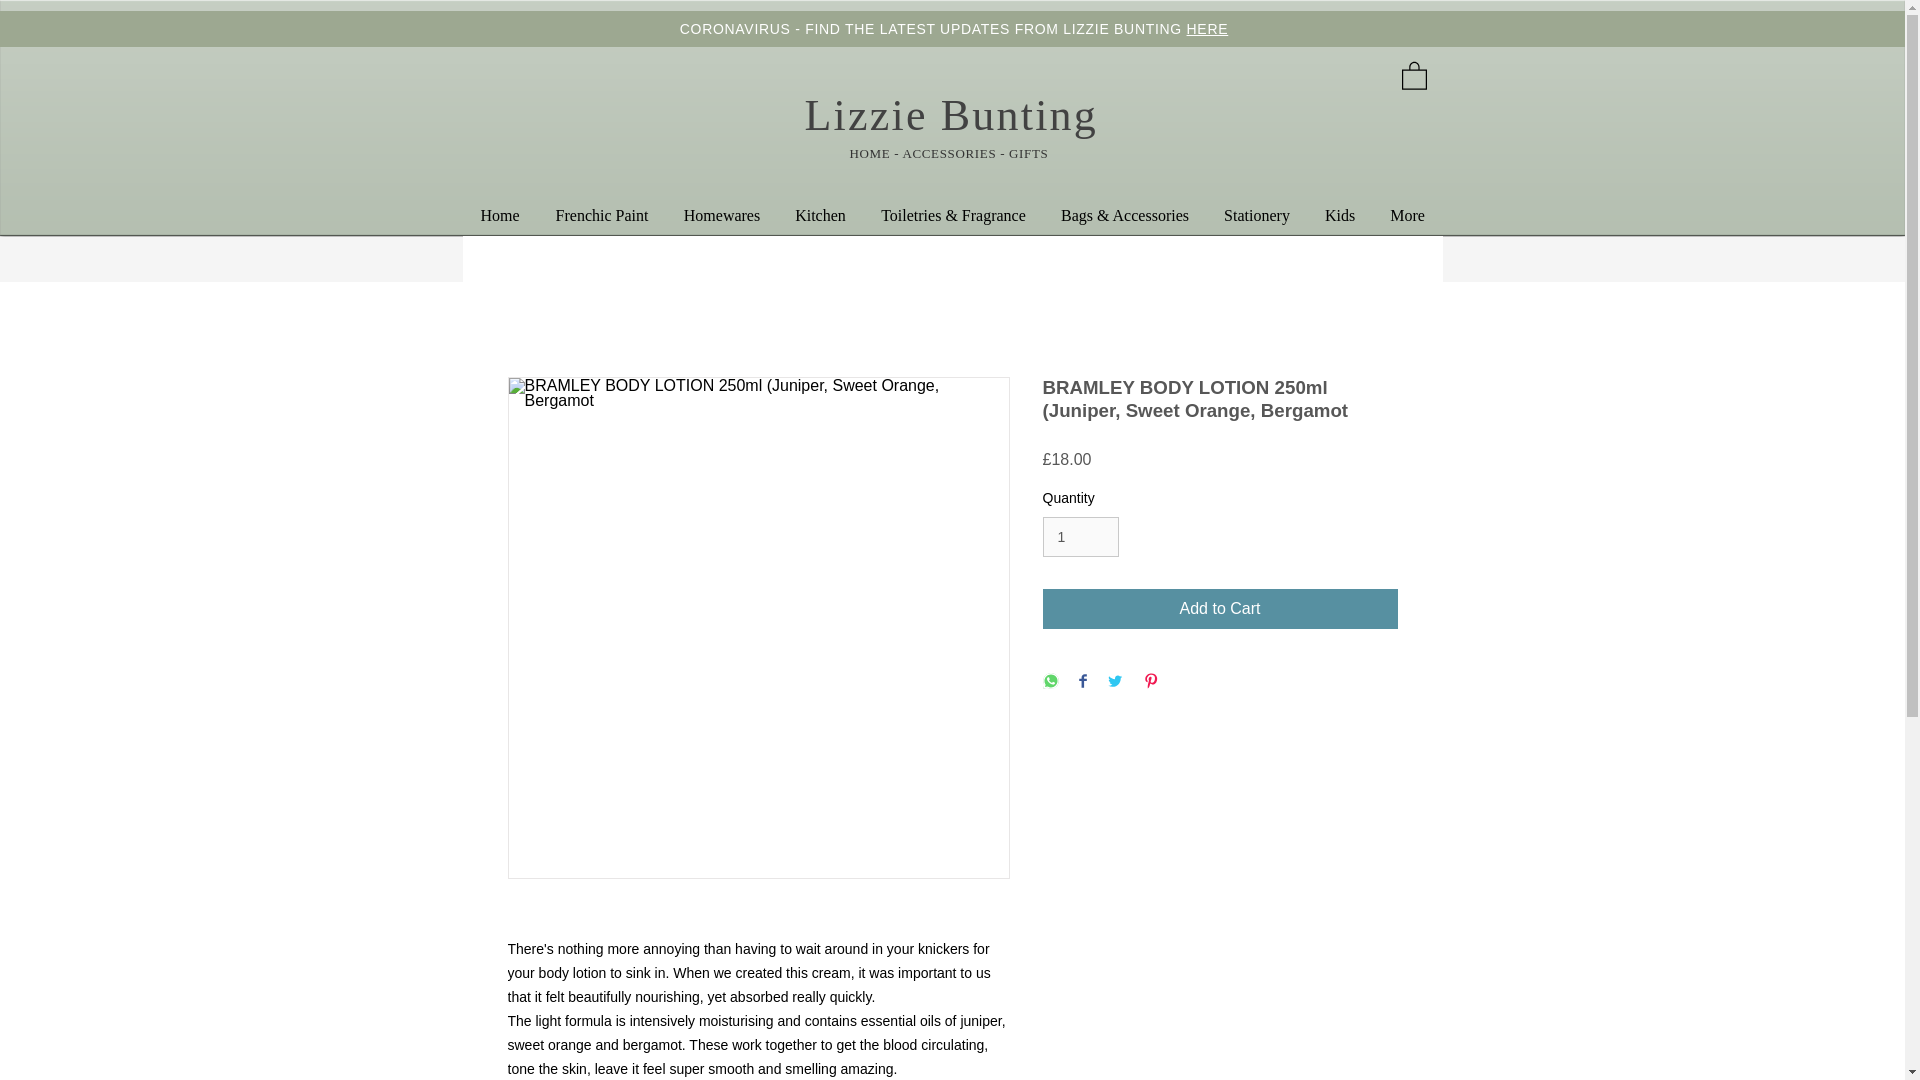 This screenshot has height=1080, width=1920. What do you see at coordinates (1256, 215) in the screenshot?
I see `Stationery` at bounding box center [1256, 215].